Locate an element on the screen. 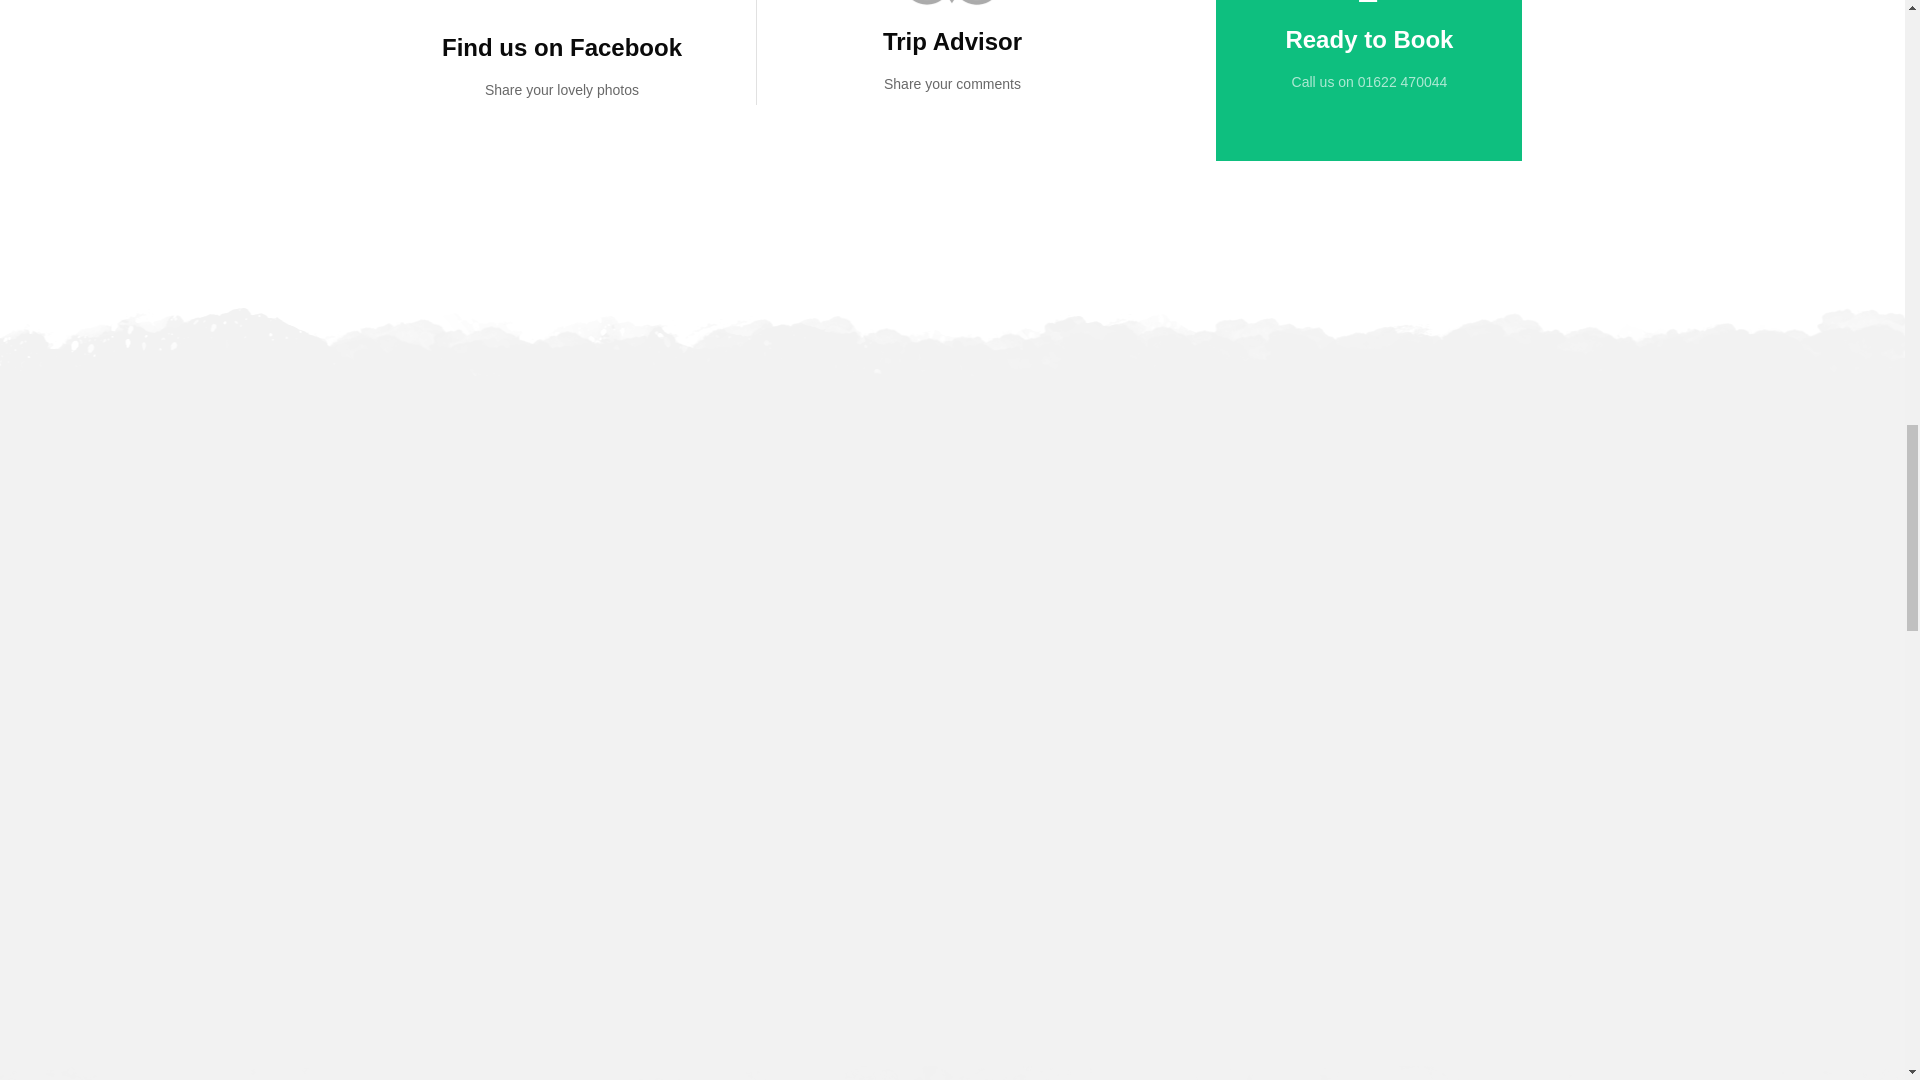  48942 is located at coordinates (952, 4).